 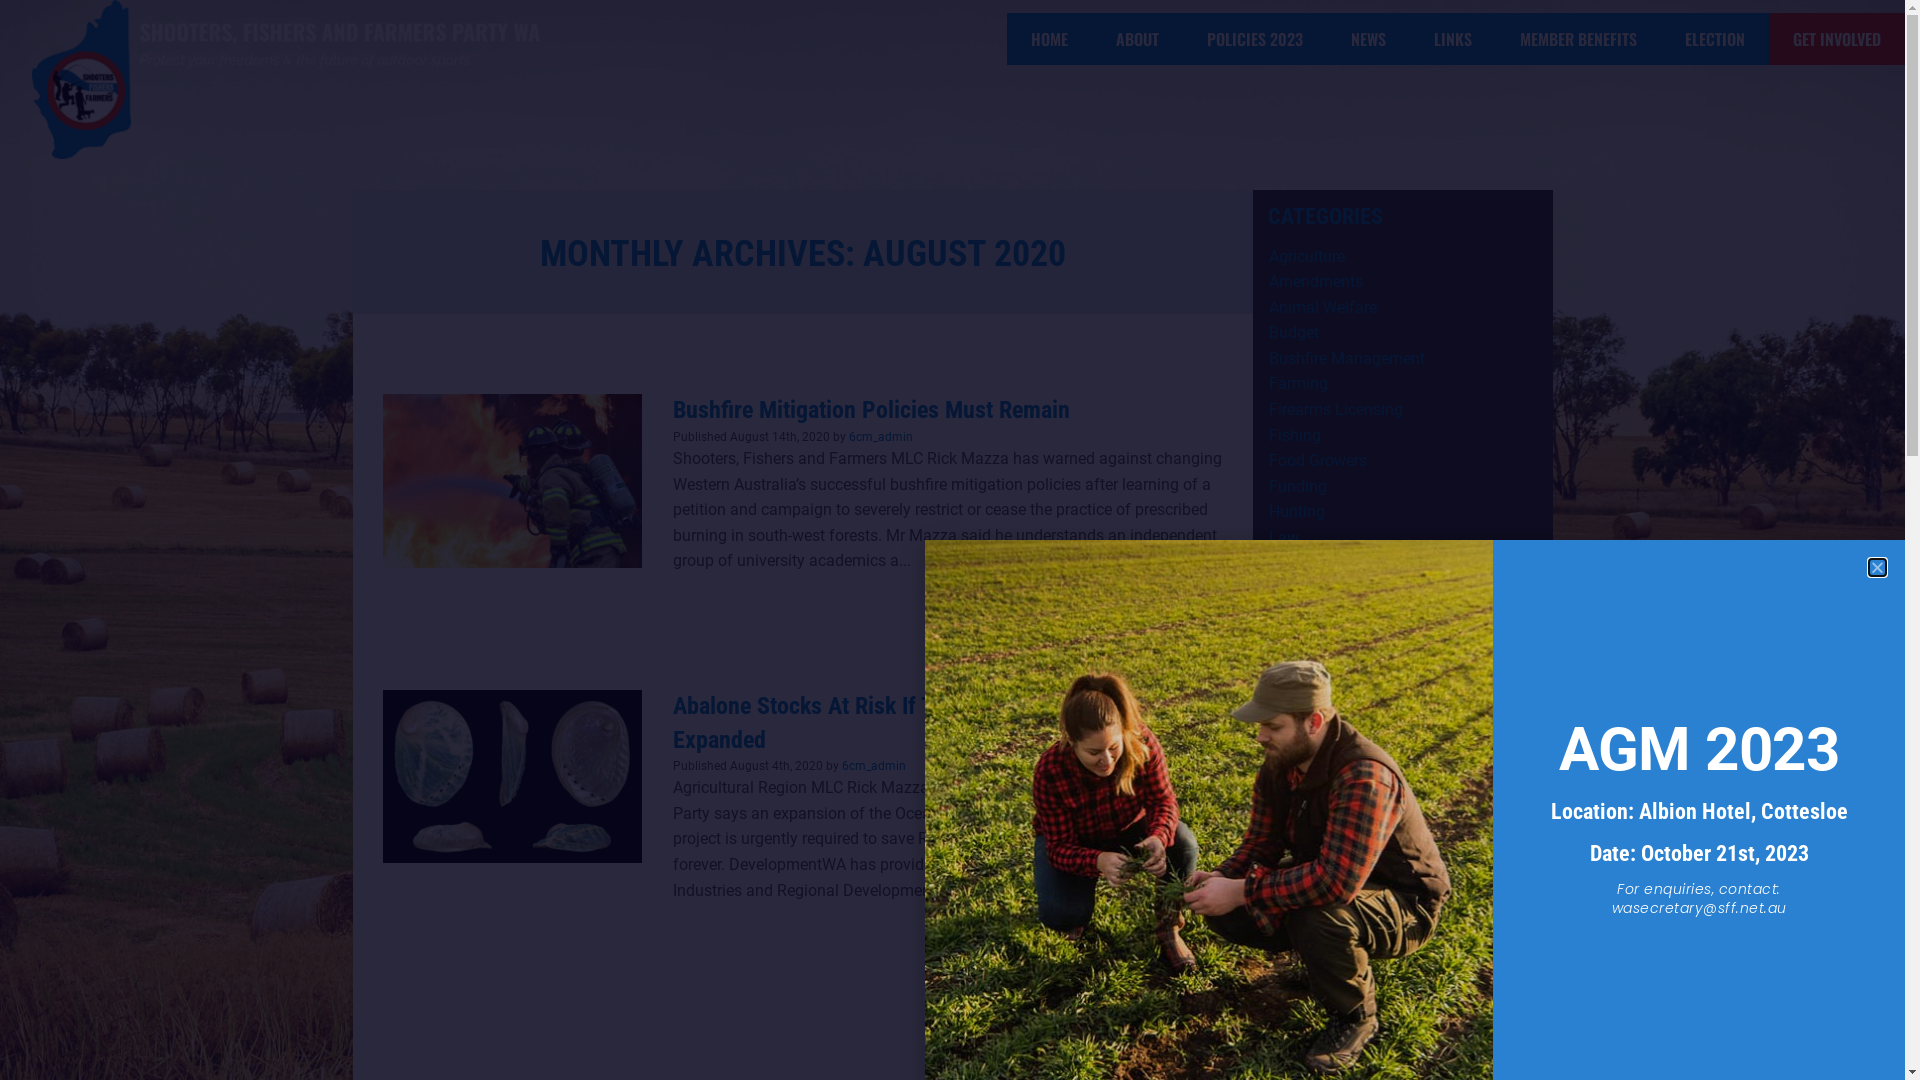 What do you see at coordinates (1306, 256) in the screenshot?
I see `Agriculture` at bounding box center [1306, 256].